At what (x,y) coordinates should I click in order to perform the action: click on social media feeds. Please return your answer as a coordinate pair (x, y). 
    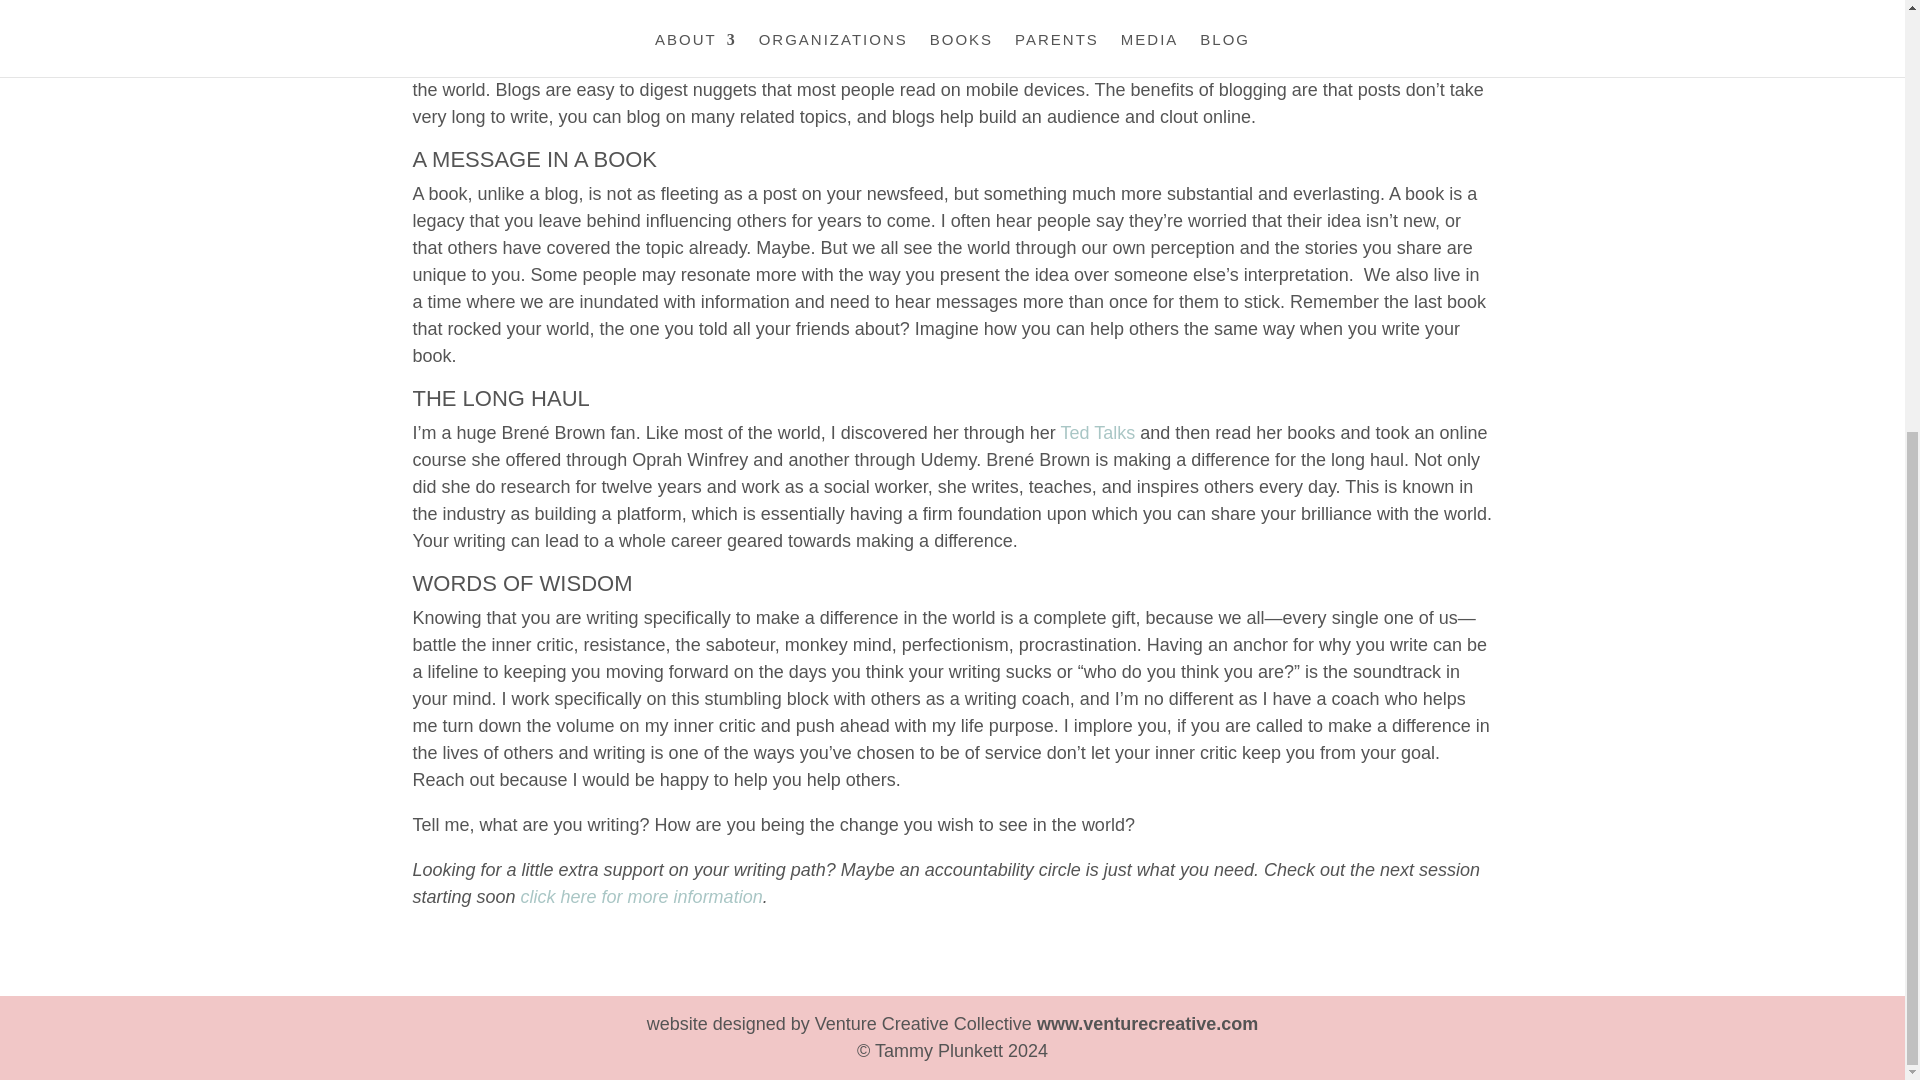
    Looking at the image, I should click on (1140, 36).